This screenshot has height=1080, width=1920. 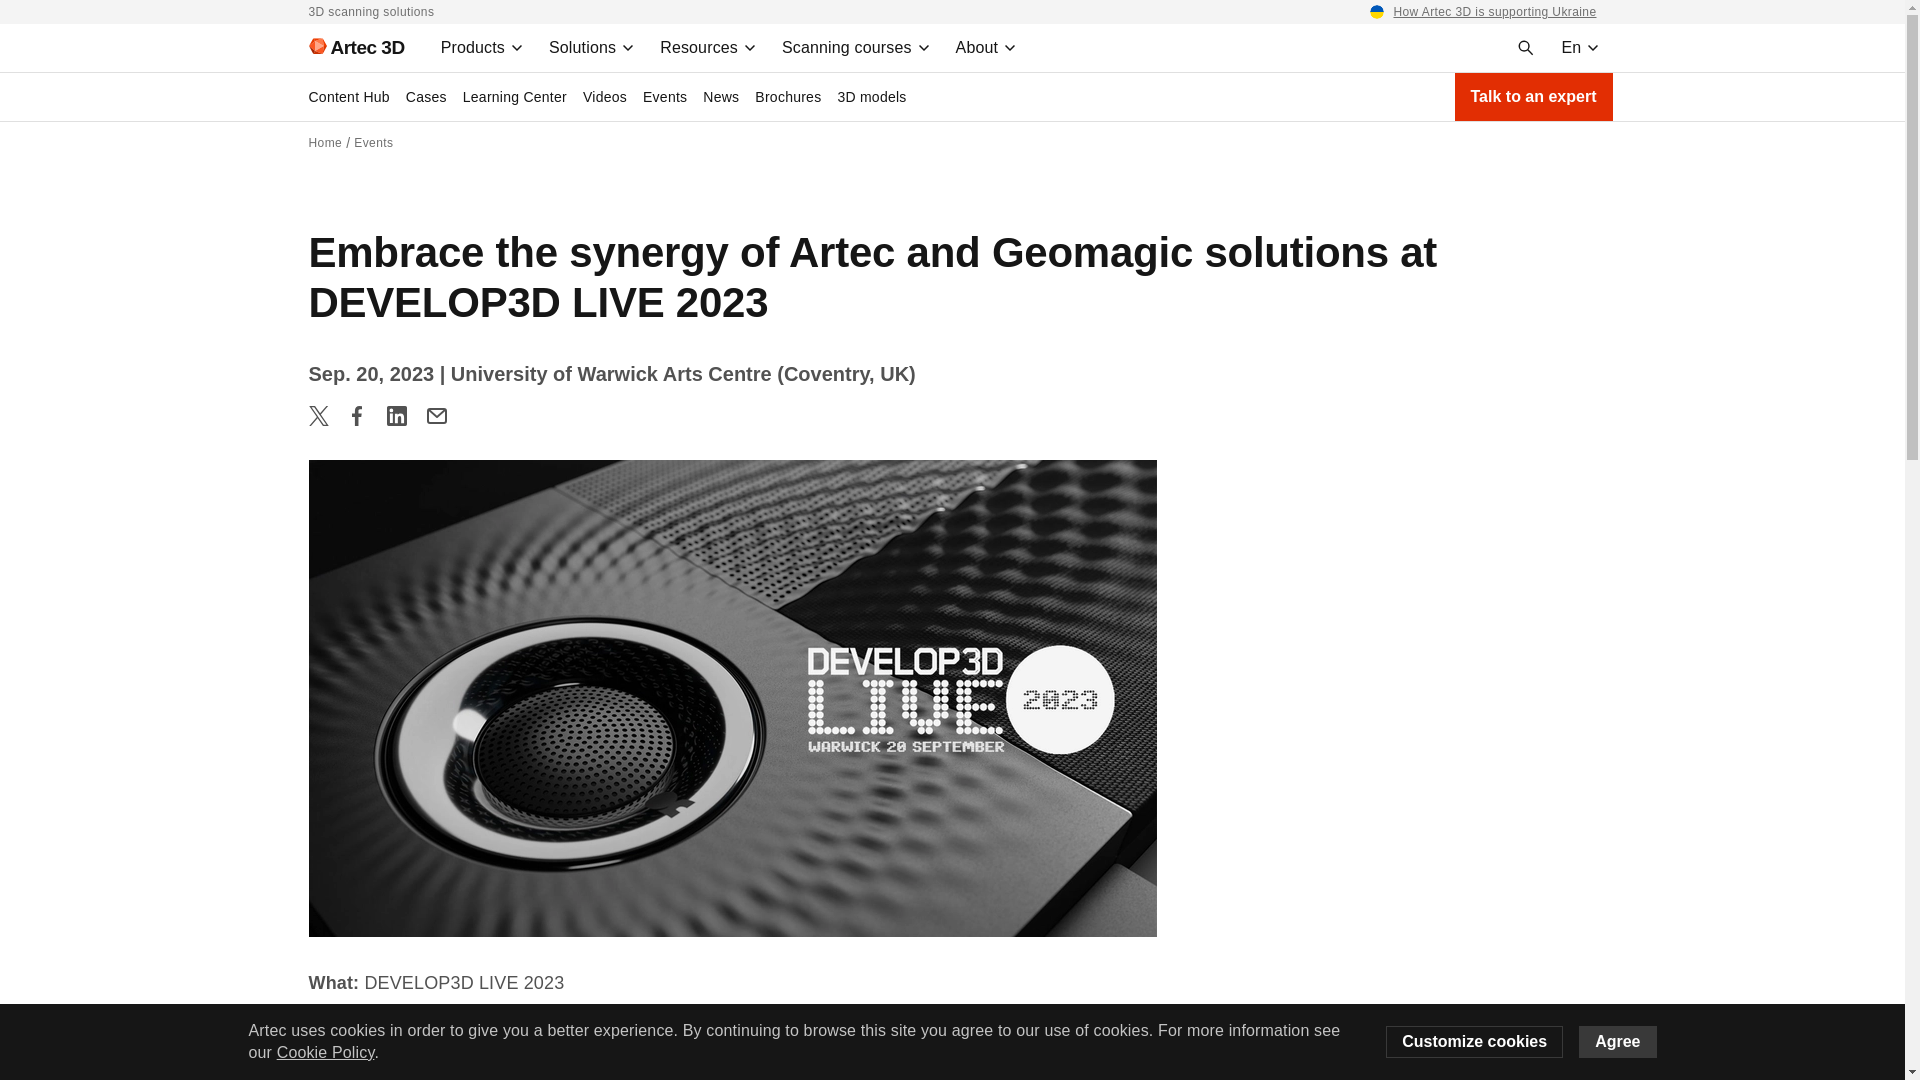 I want to click on Events, so click(x=373, y=143).